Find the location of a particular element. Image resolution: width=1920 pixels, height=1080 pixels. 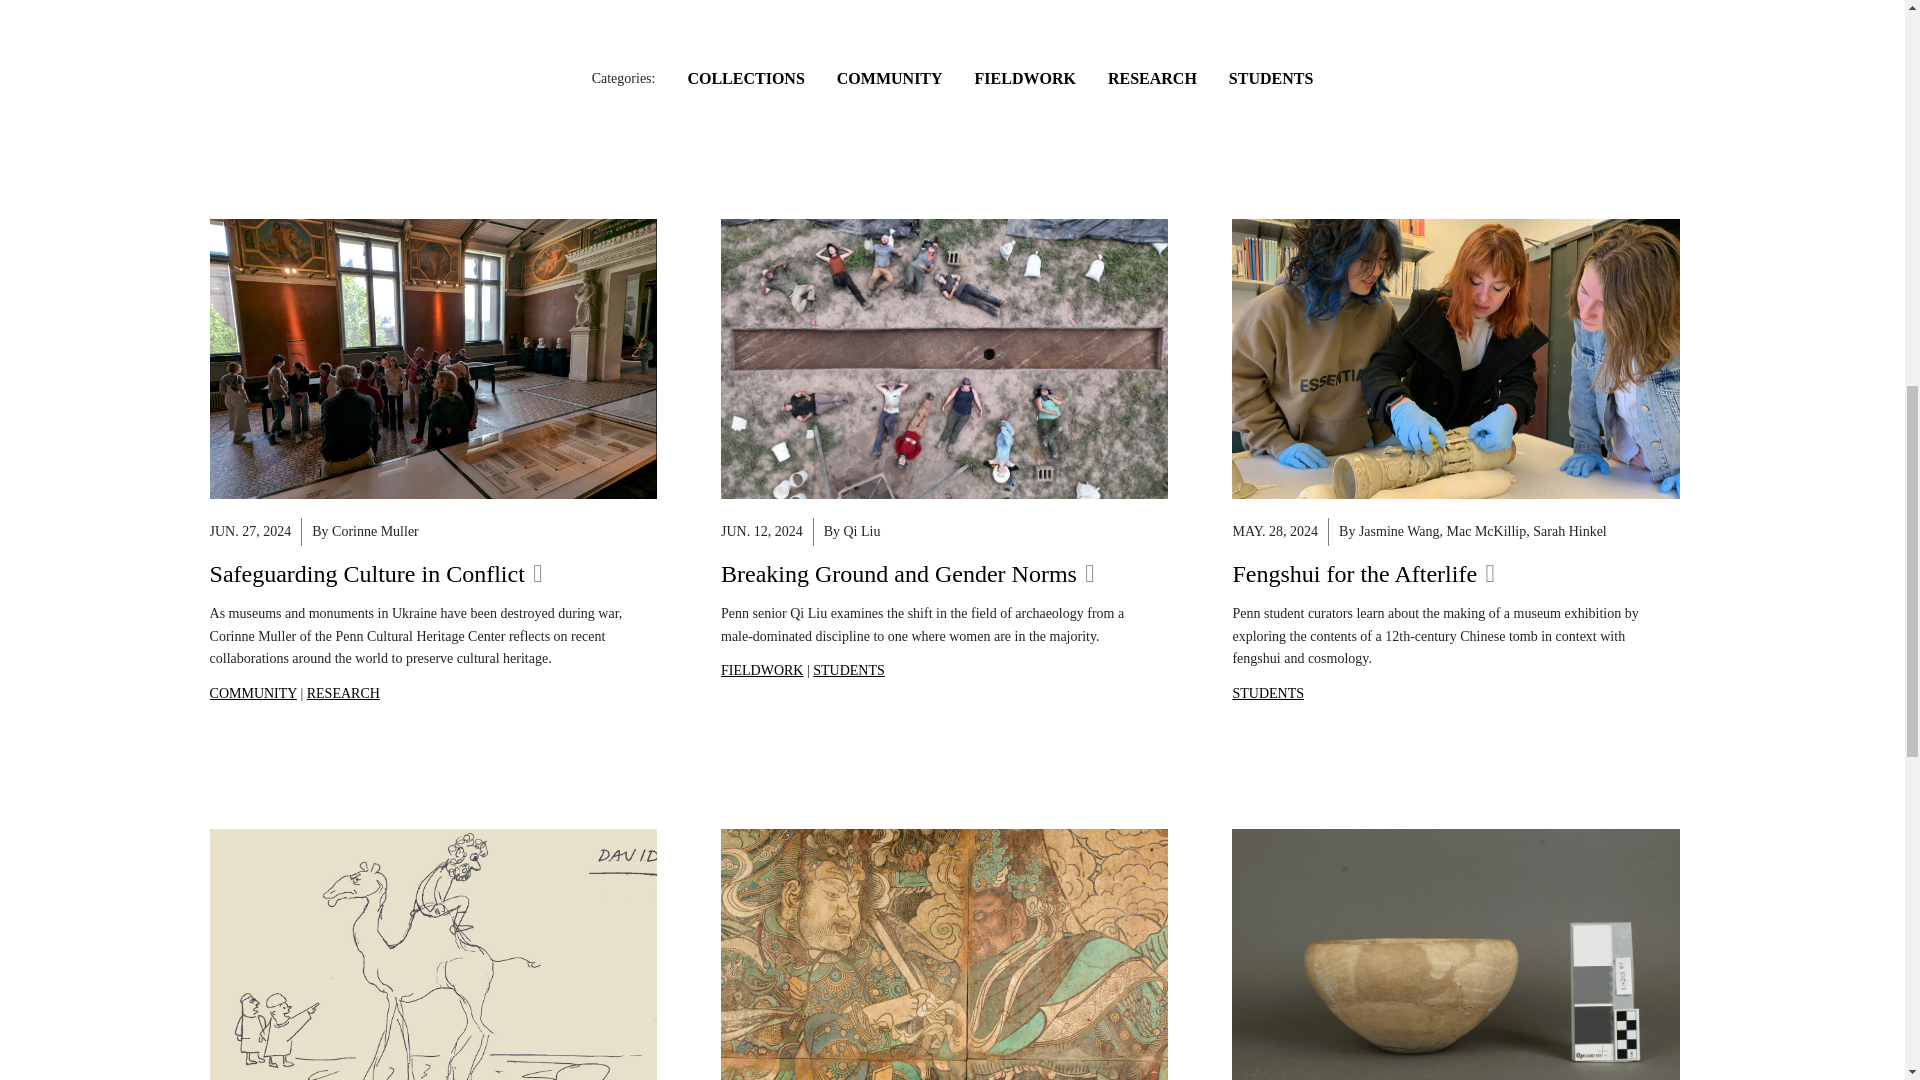

COLLECTIONS is located at coordinates (746, 78).